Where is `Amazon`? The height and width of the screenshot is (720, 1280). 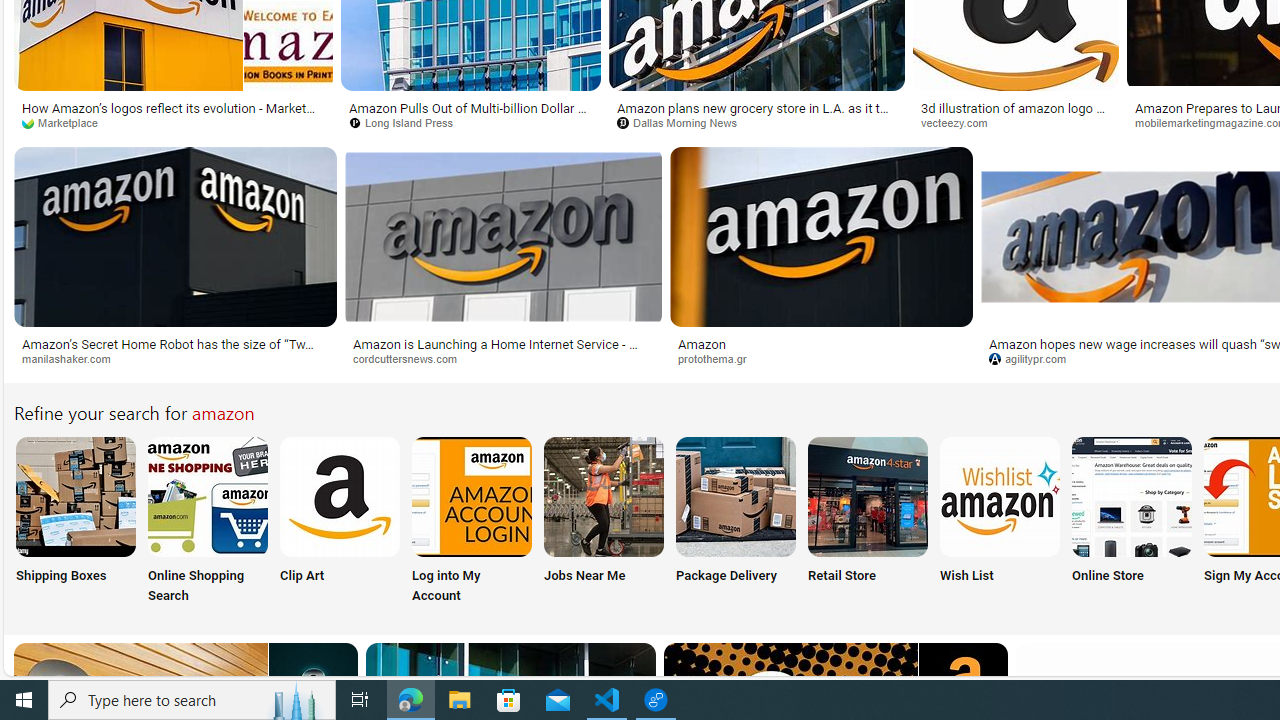 Amazon is located at coordinates (822, 343).